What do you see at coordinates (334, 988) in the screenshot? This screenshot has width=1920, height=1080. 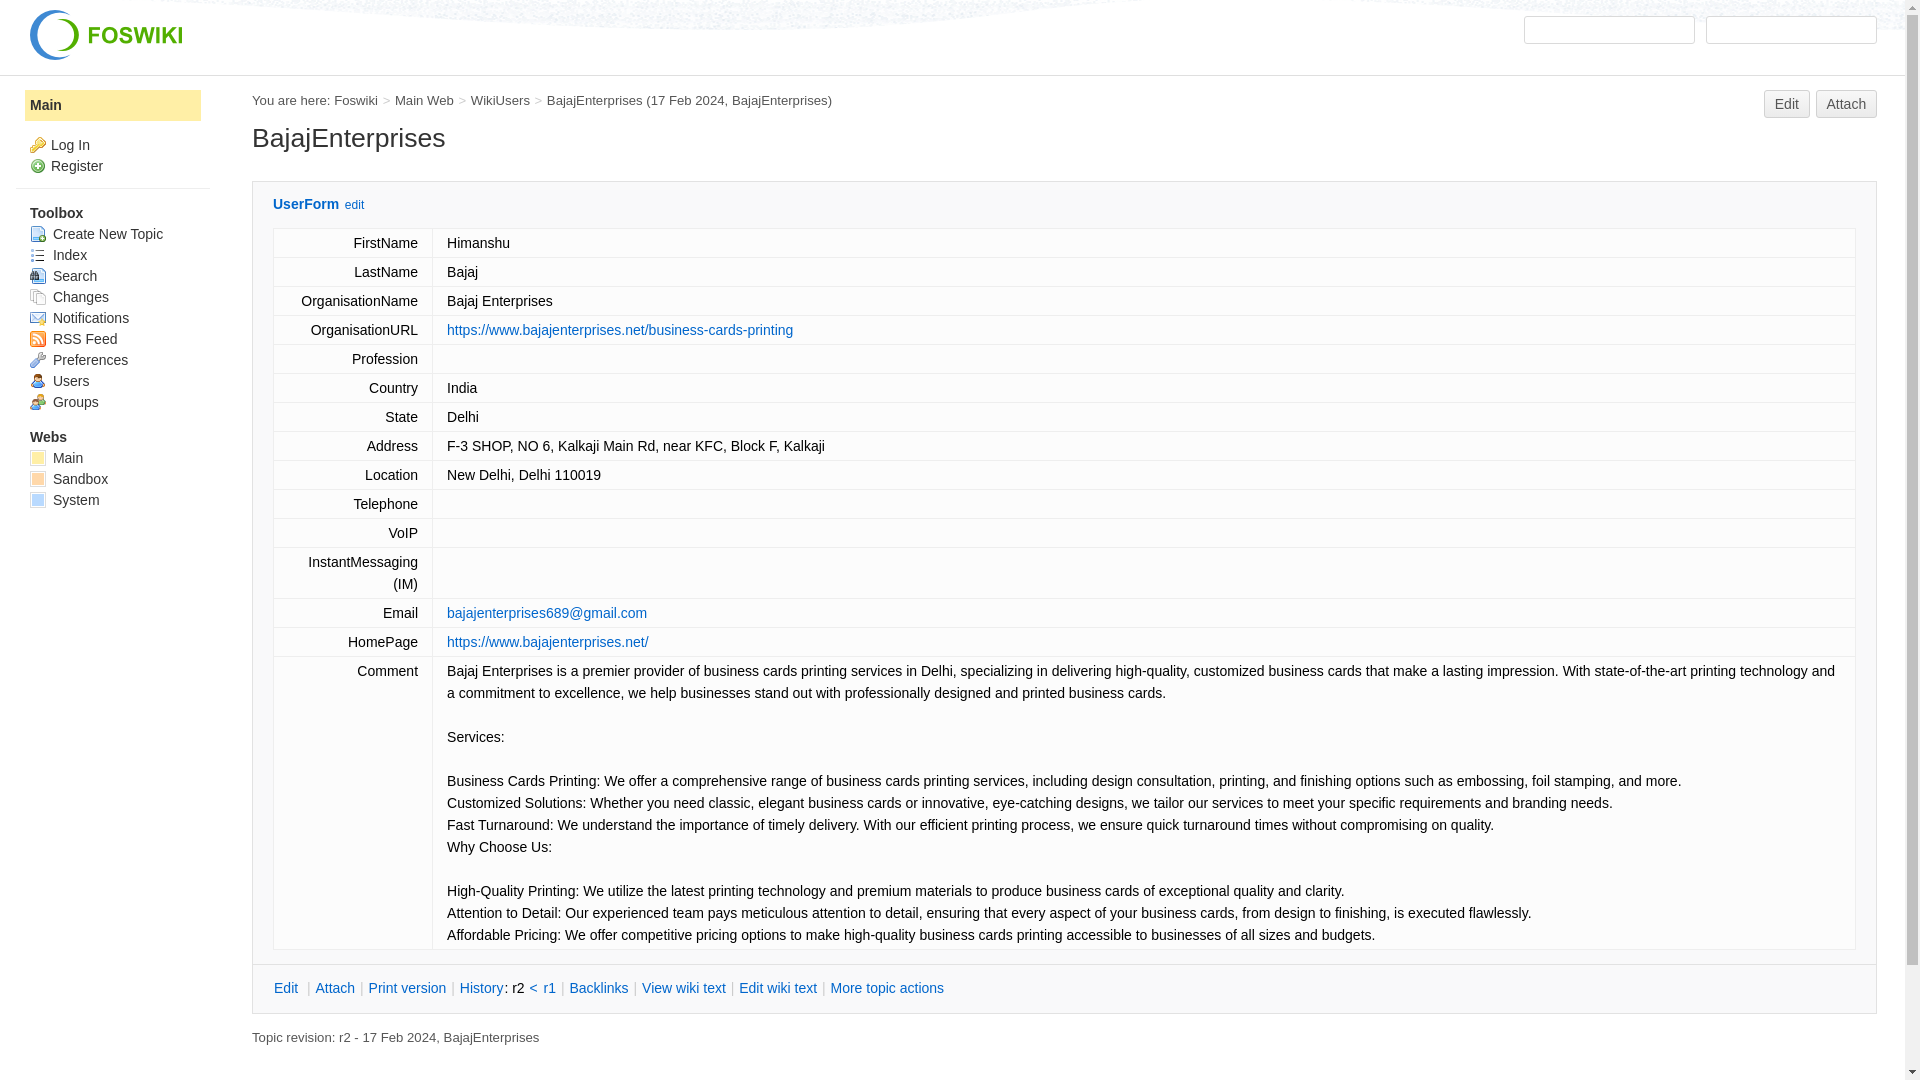 I see `Attach` at bounding box center [334, 988].